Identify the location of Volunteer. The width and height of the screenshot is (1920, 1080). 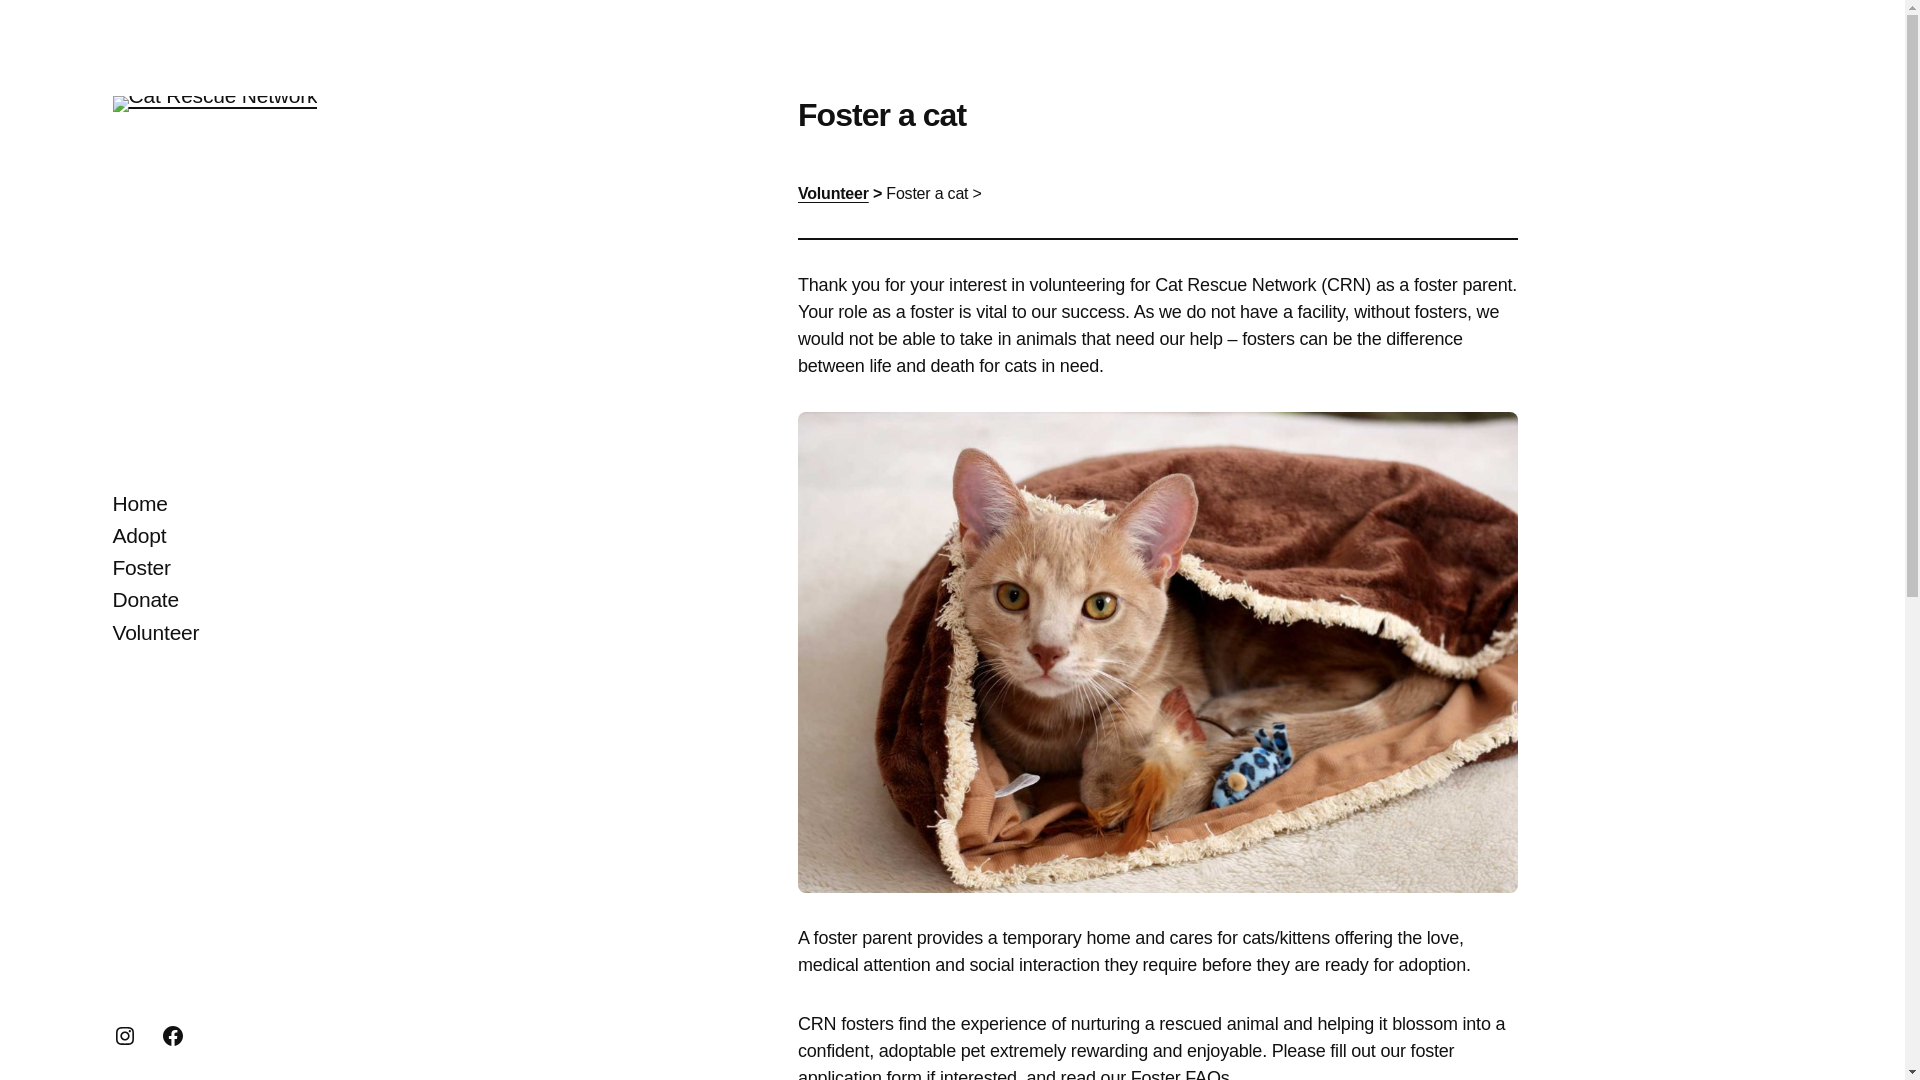
(155, 632).